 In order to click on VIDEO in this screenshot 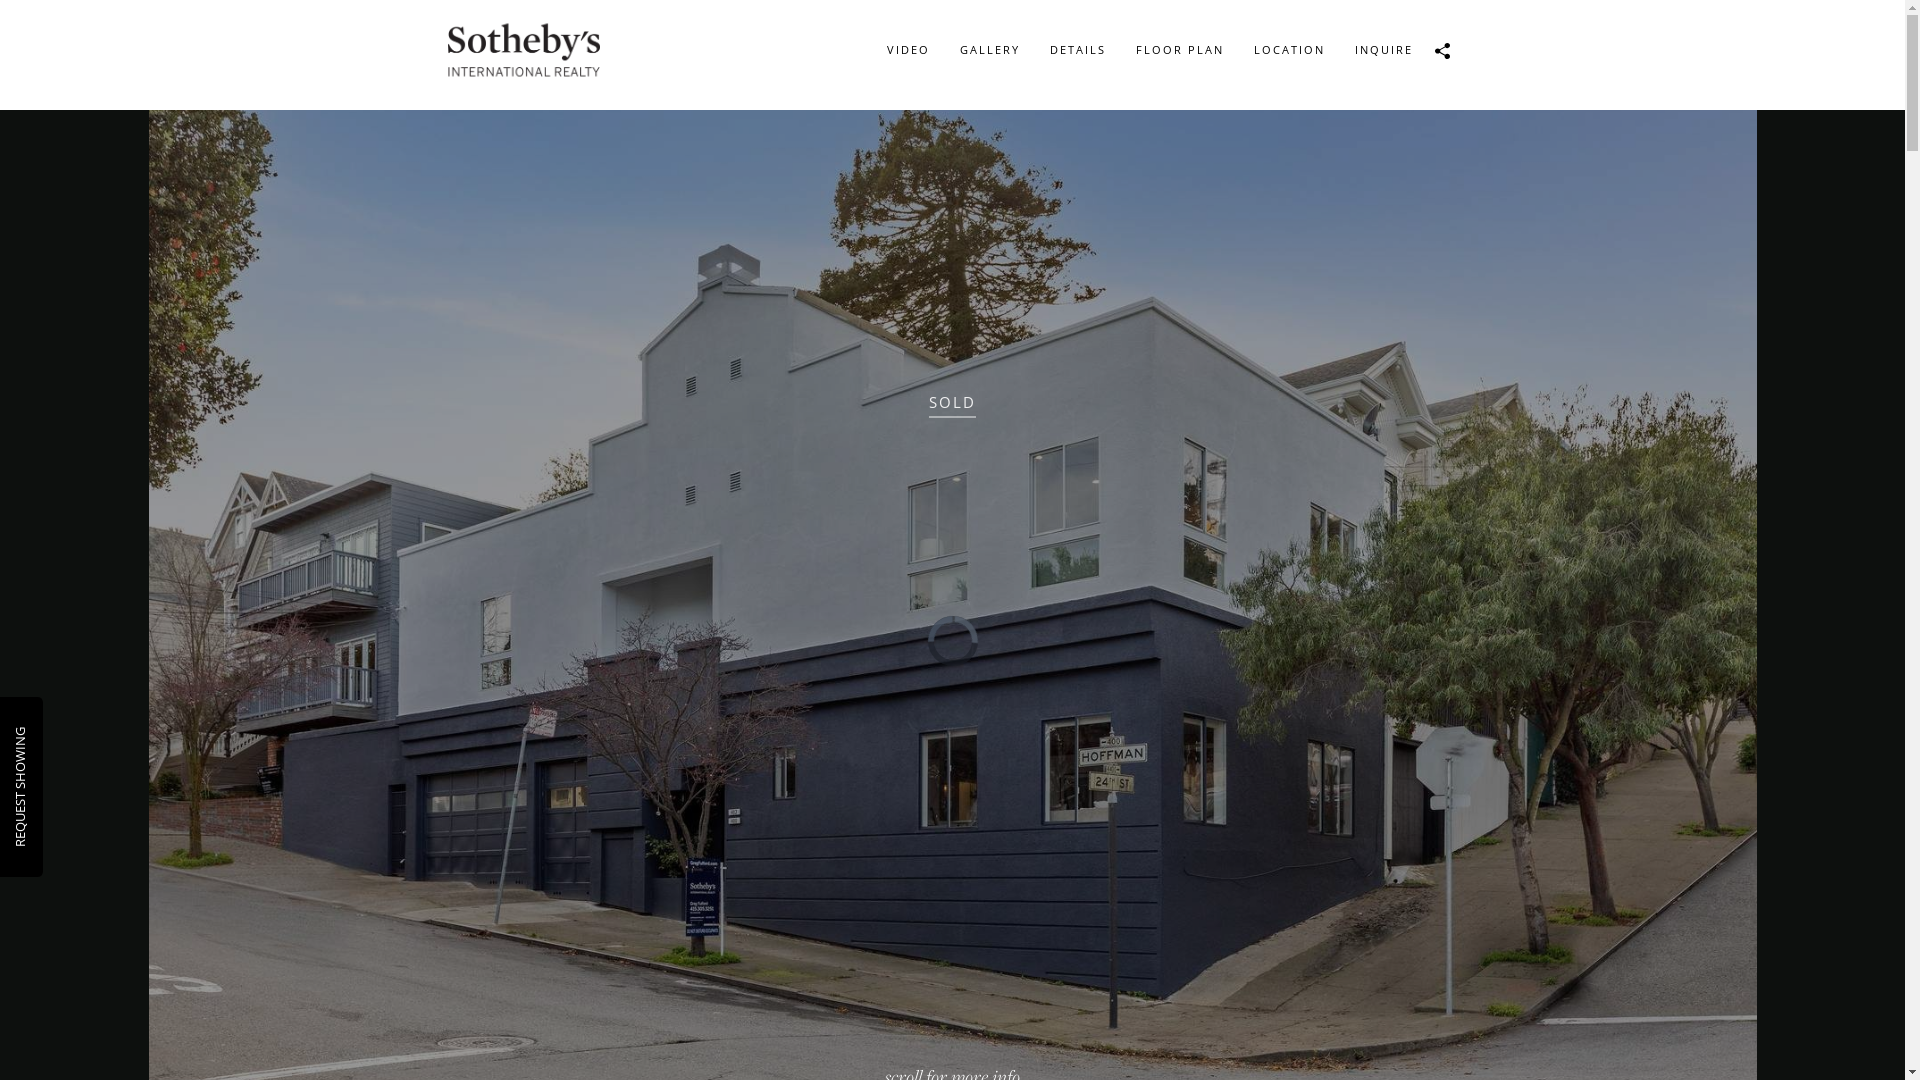, I will do `click(908, 50)`.